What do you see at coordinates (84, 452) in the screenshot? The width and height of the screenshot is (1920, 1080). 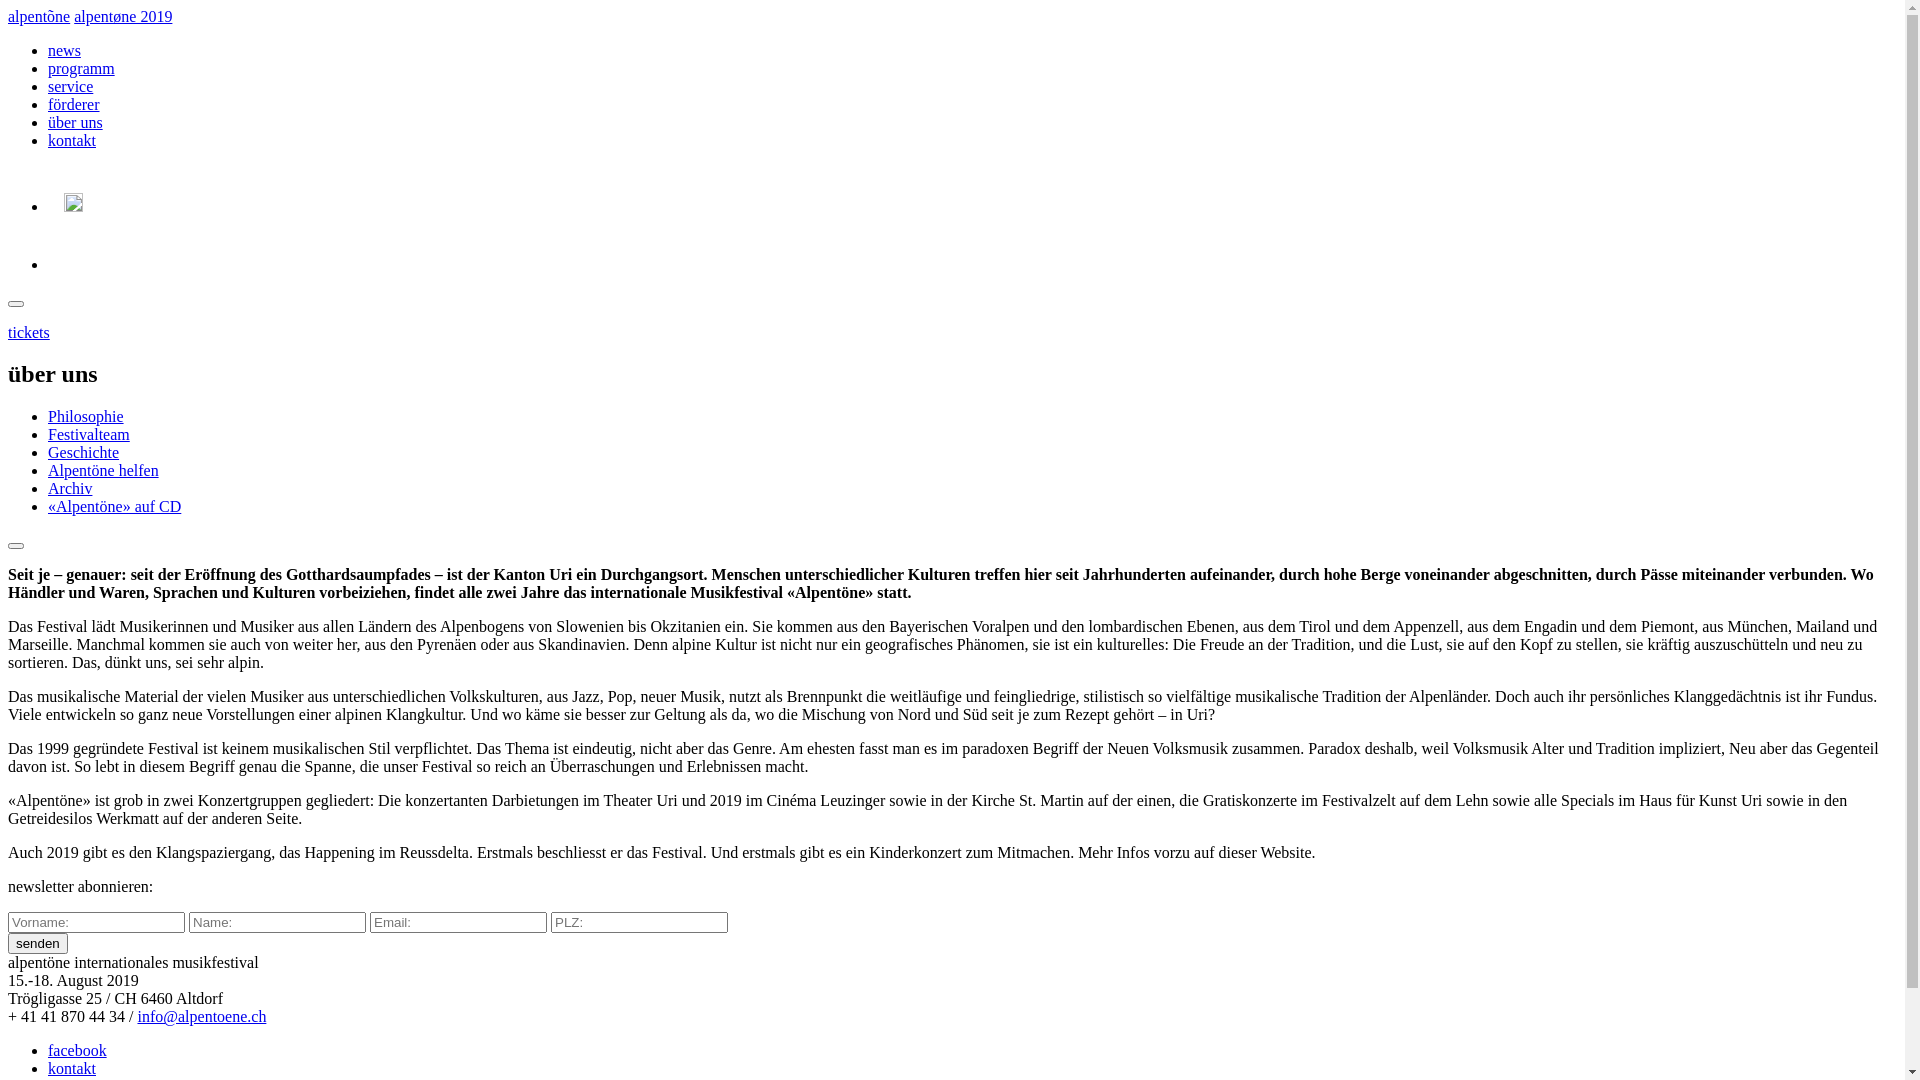 I see `Geschichte` at bounding box center [84, 452].